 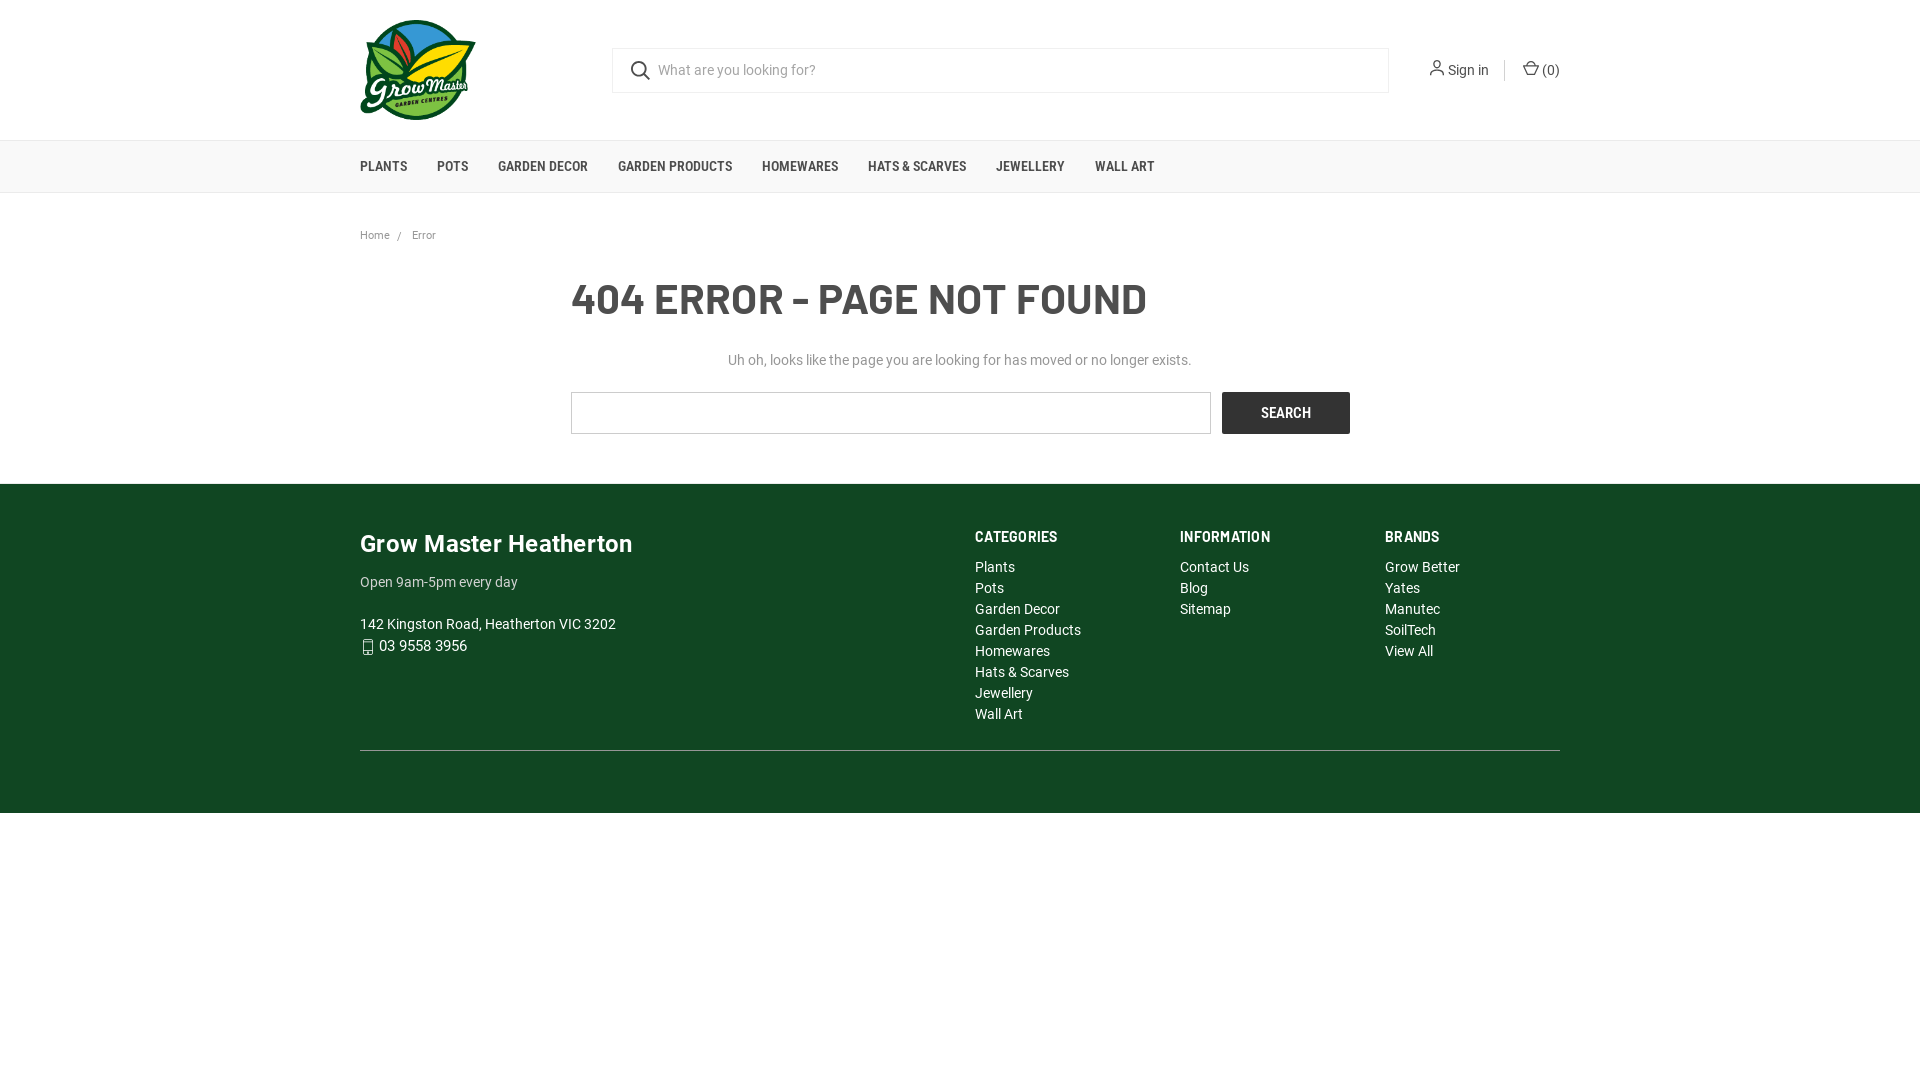 I want to click on Search, so click(x=1286, y=413).